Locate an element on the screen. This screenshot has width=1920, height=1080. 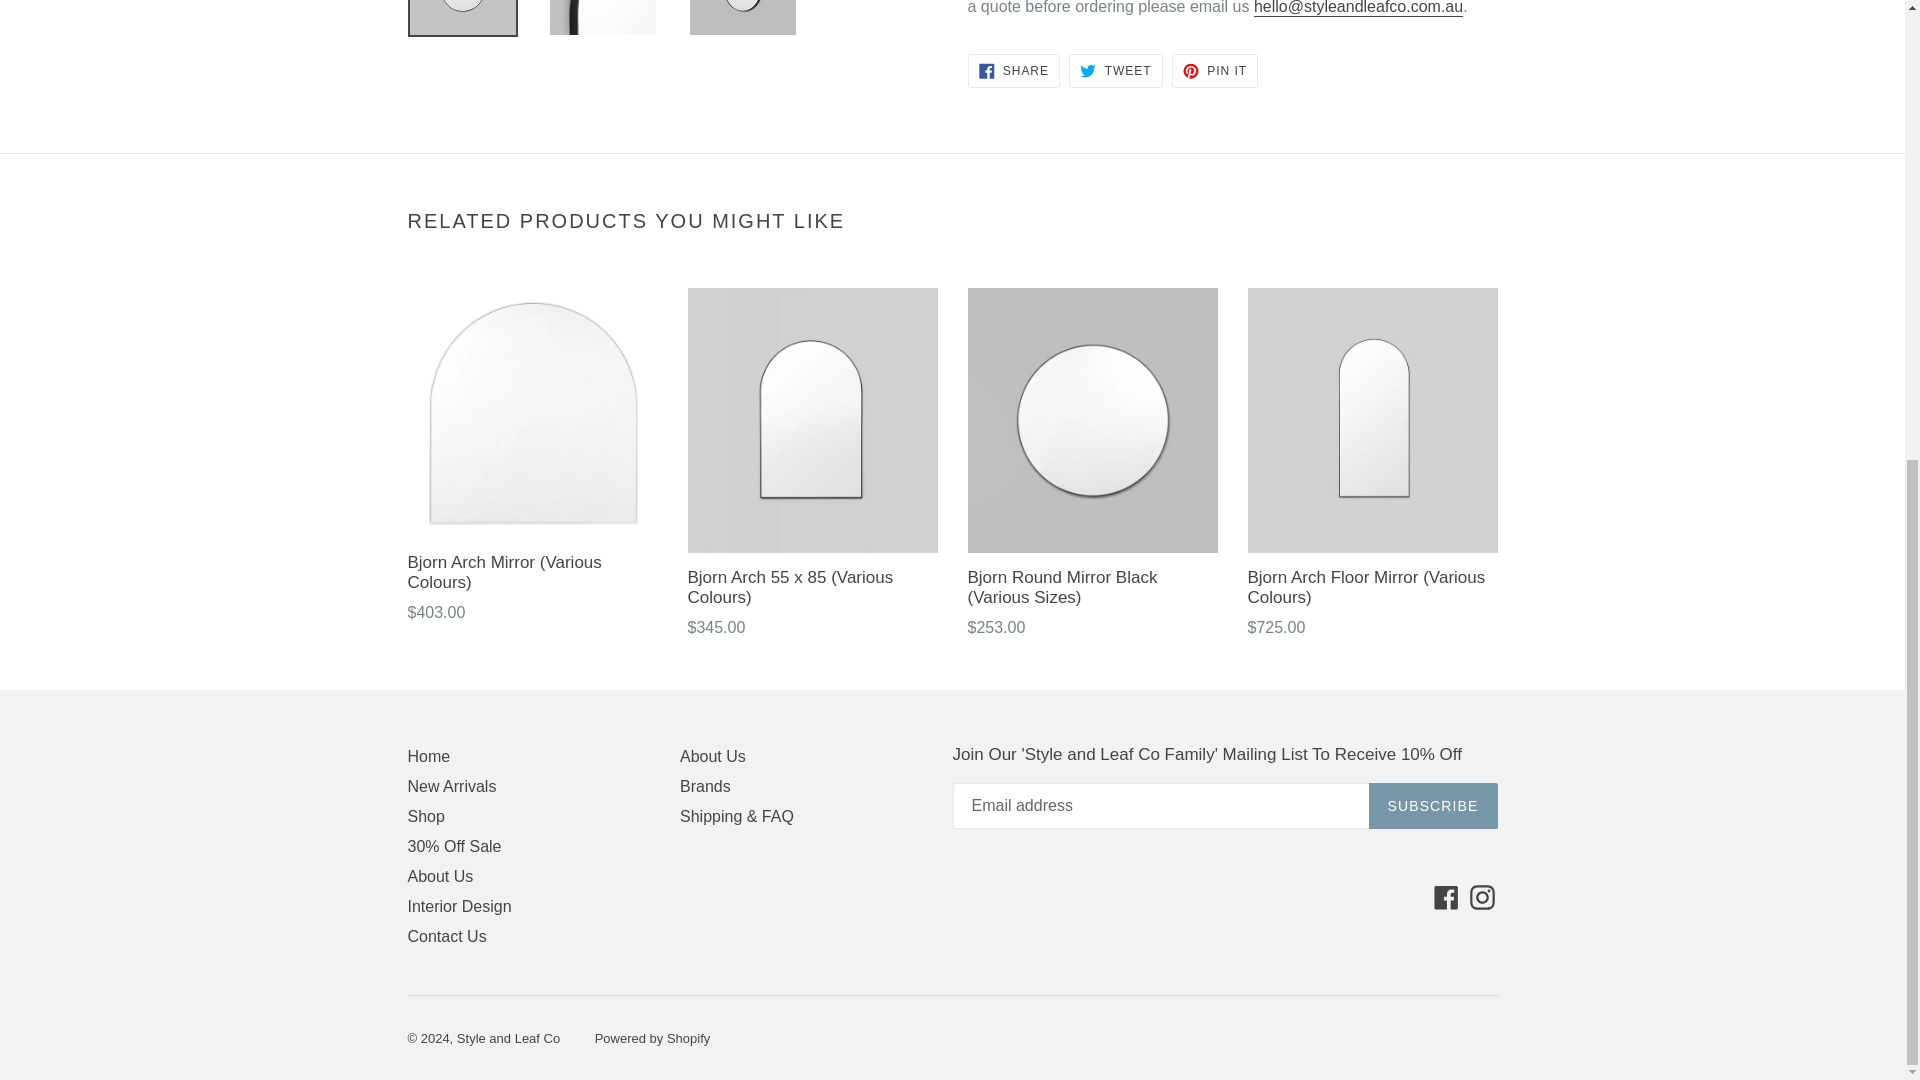
Style and Leaf Co on Facebook is located at coordinates (1446, 896).